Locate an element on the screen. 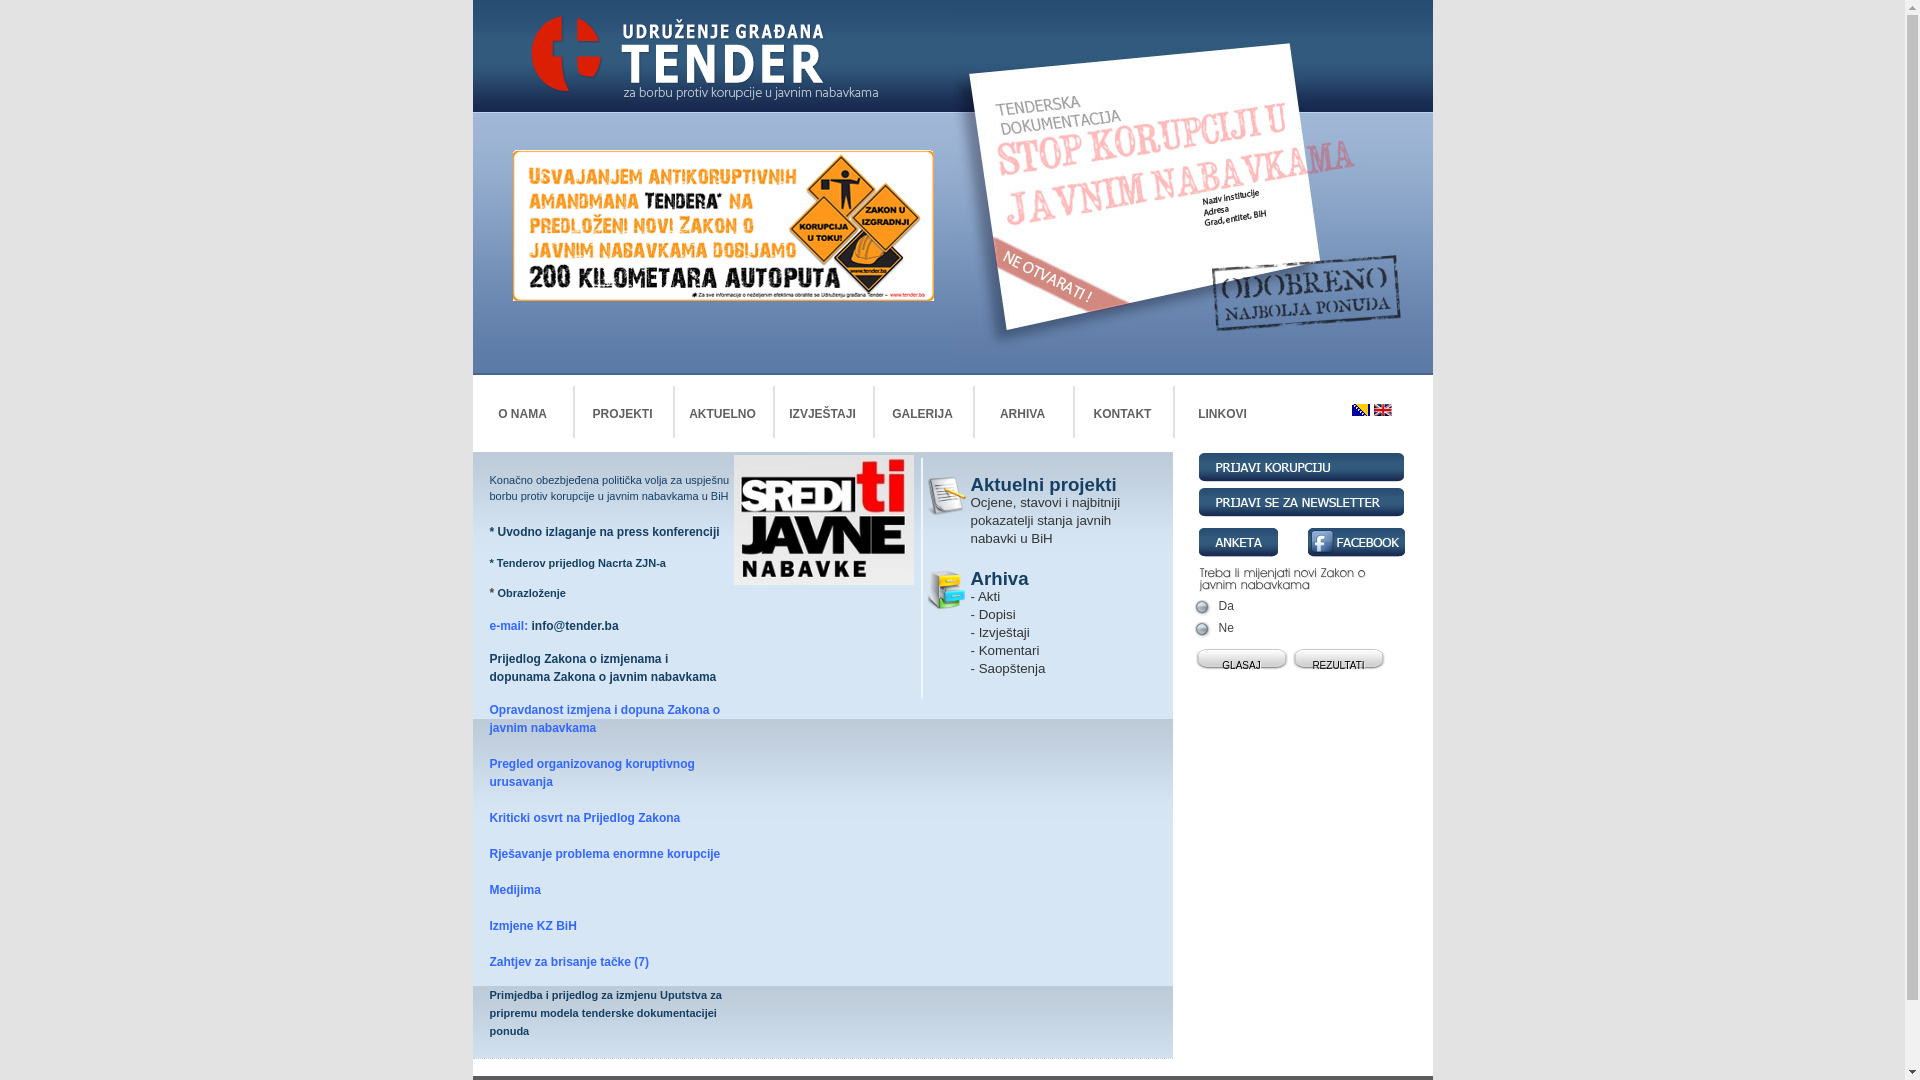 This screenshot has width=1920, height=1080. ARHIVA is located at coordinates (1022, 414).